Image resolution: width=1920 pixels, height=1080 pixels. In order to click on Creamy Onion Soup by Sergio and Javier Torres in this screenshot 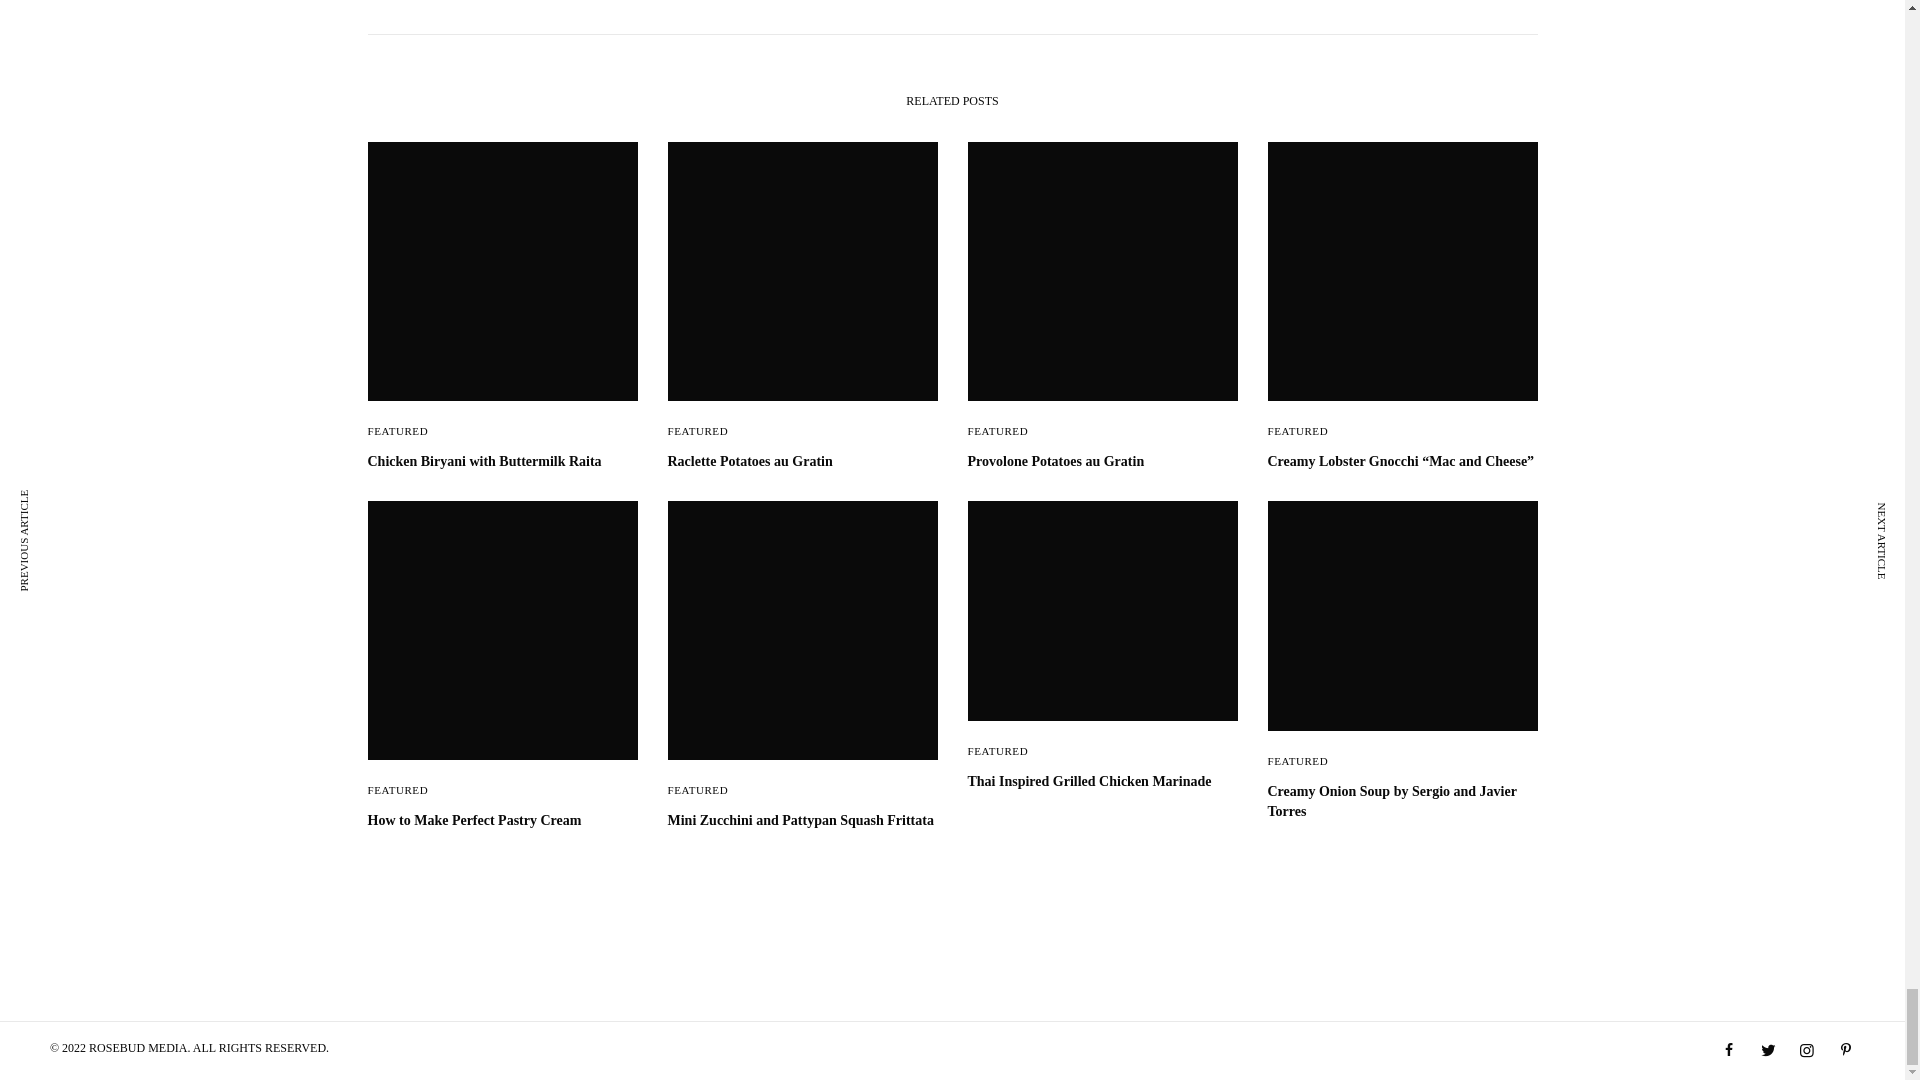, I will do `click(1402, 800)`.